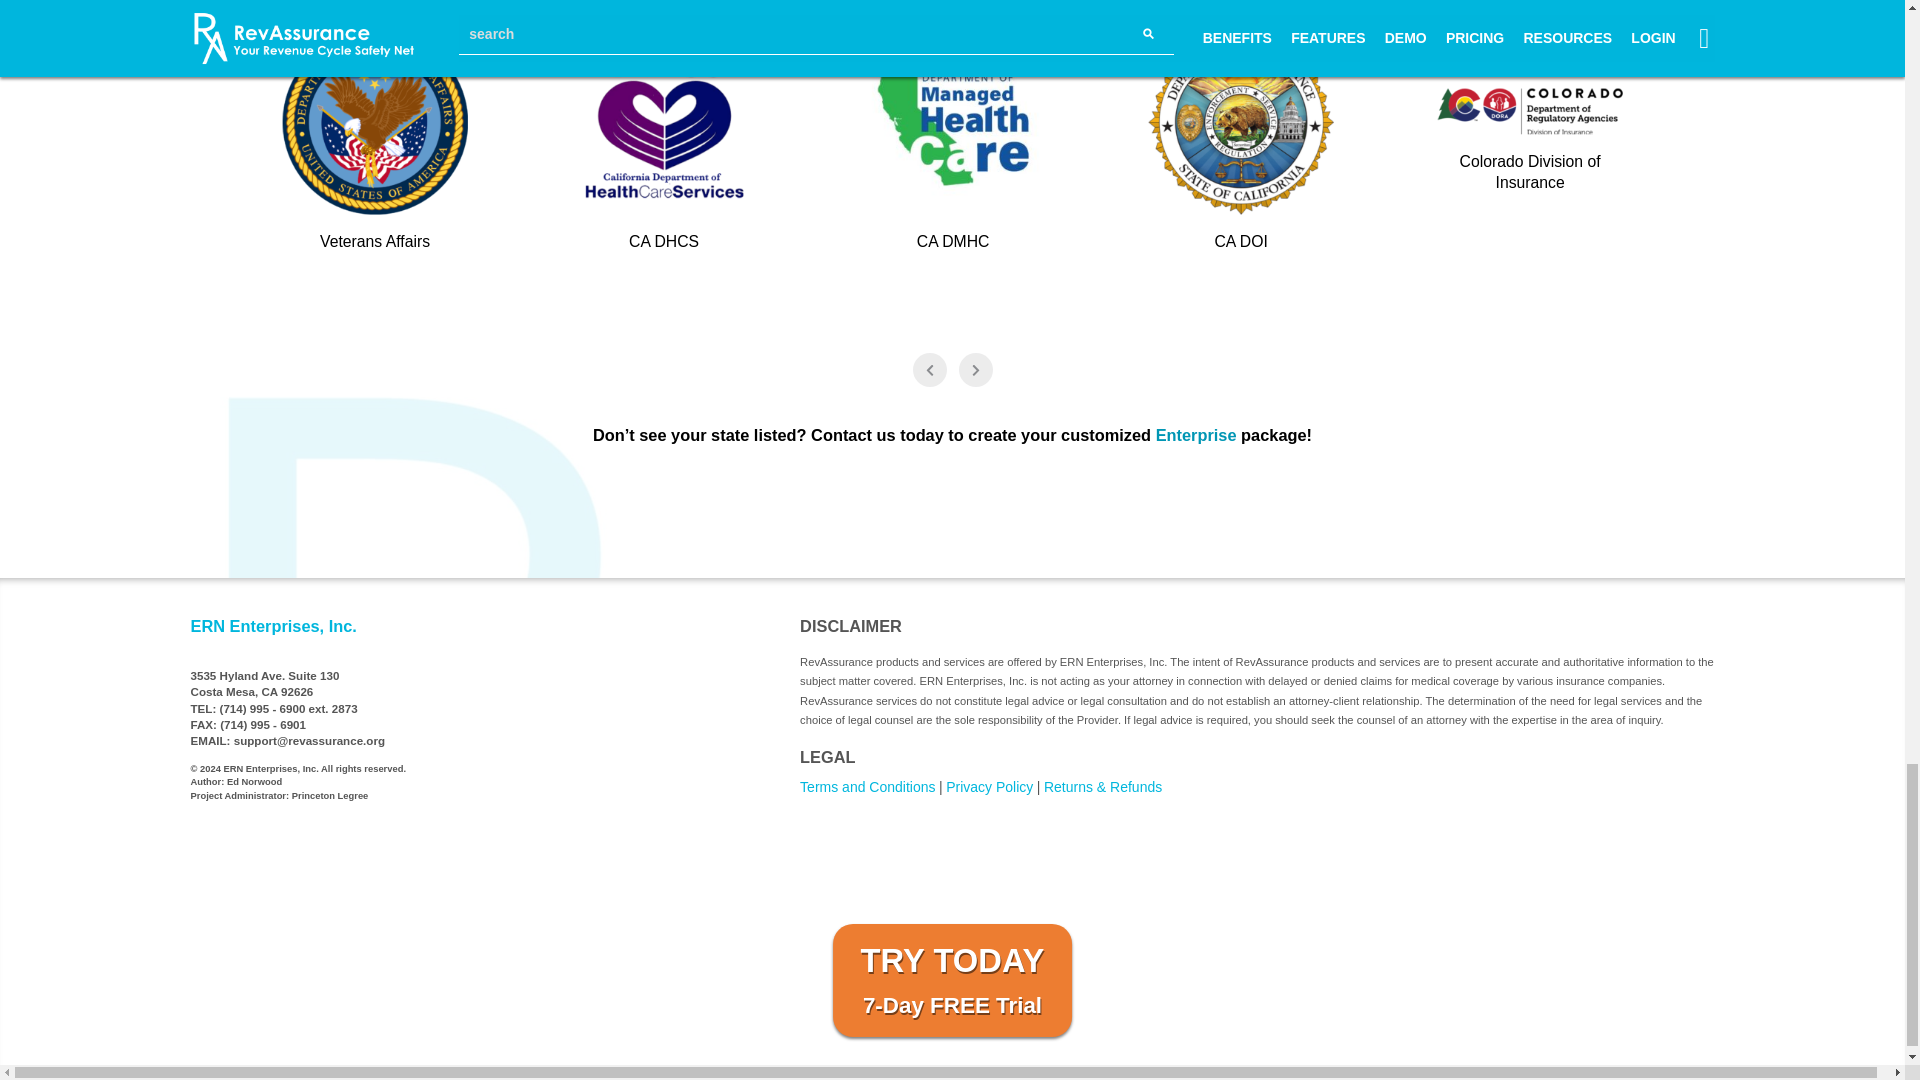 The image size is (1920, 1080). I want to click on Privacy Policy, so click(989, 786).